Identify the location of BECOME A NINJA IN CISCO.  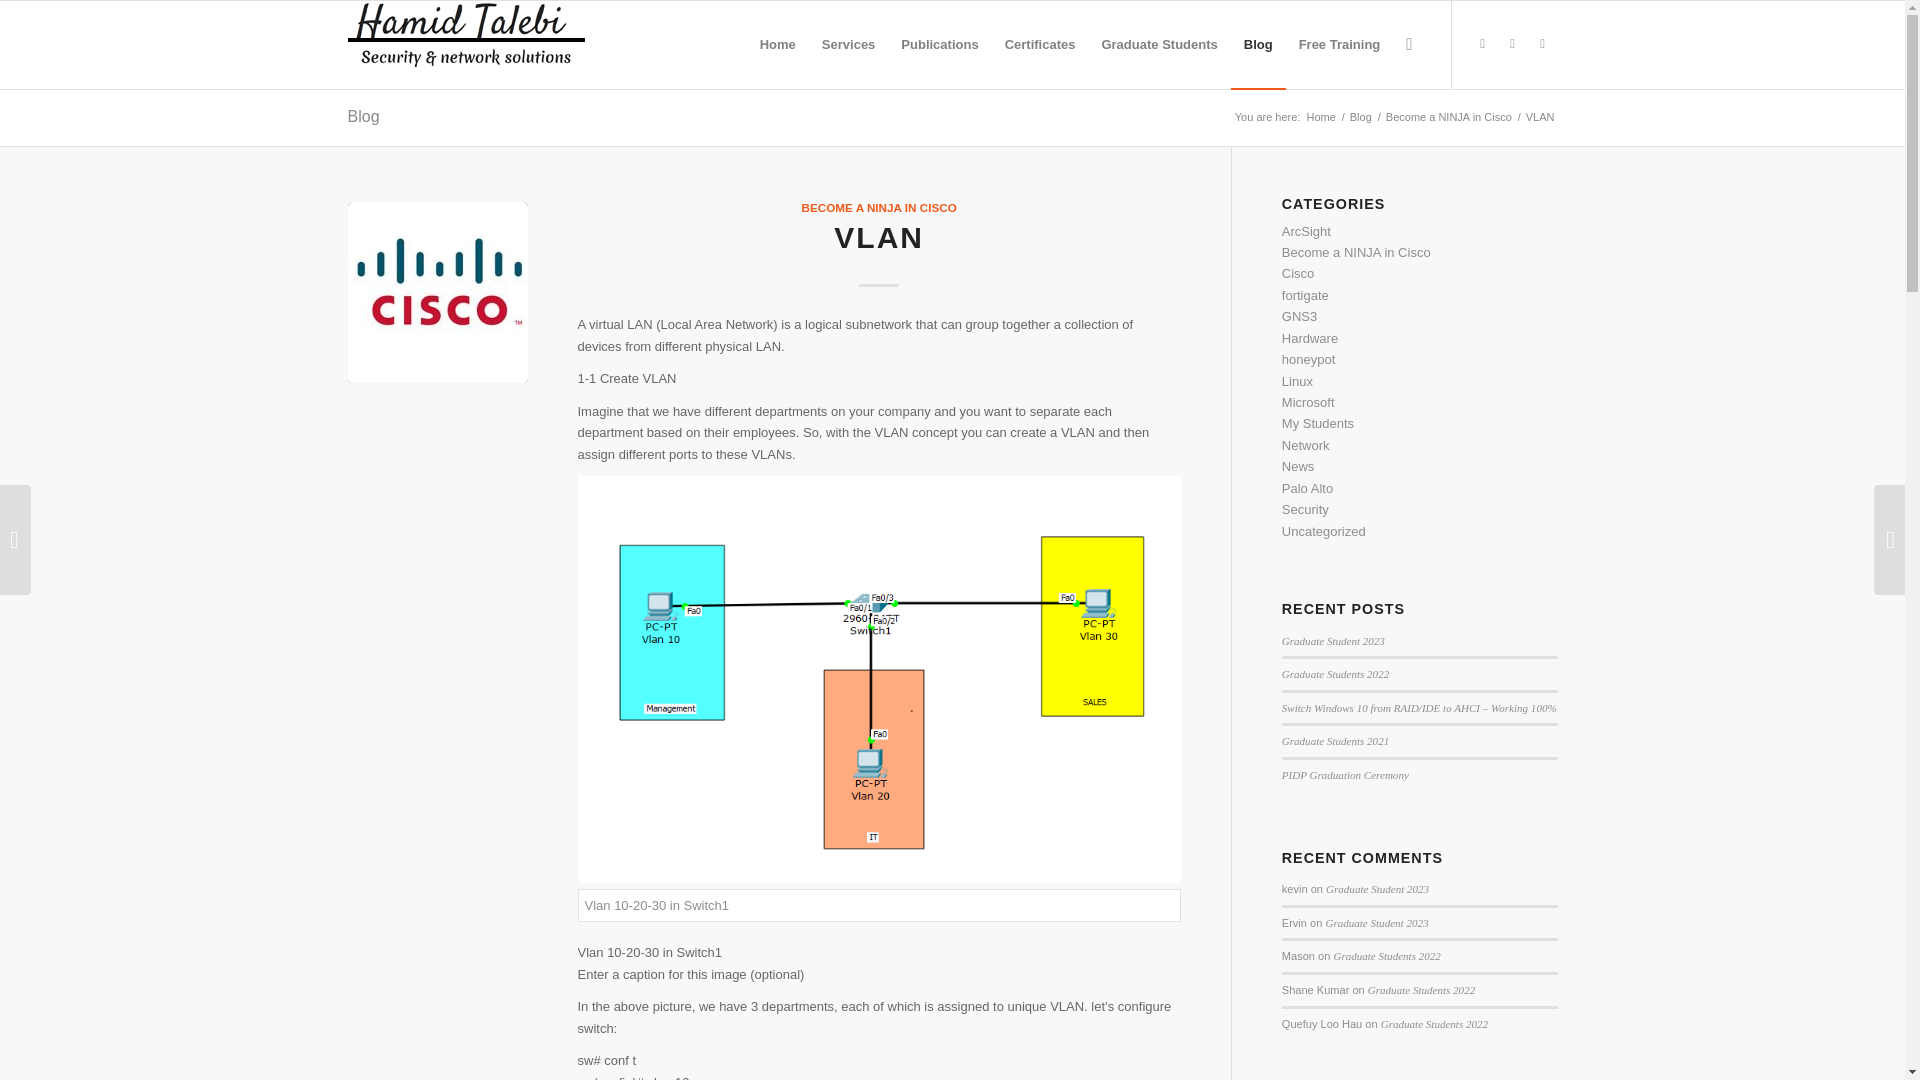
(879, 206).